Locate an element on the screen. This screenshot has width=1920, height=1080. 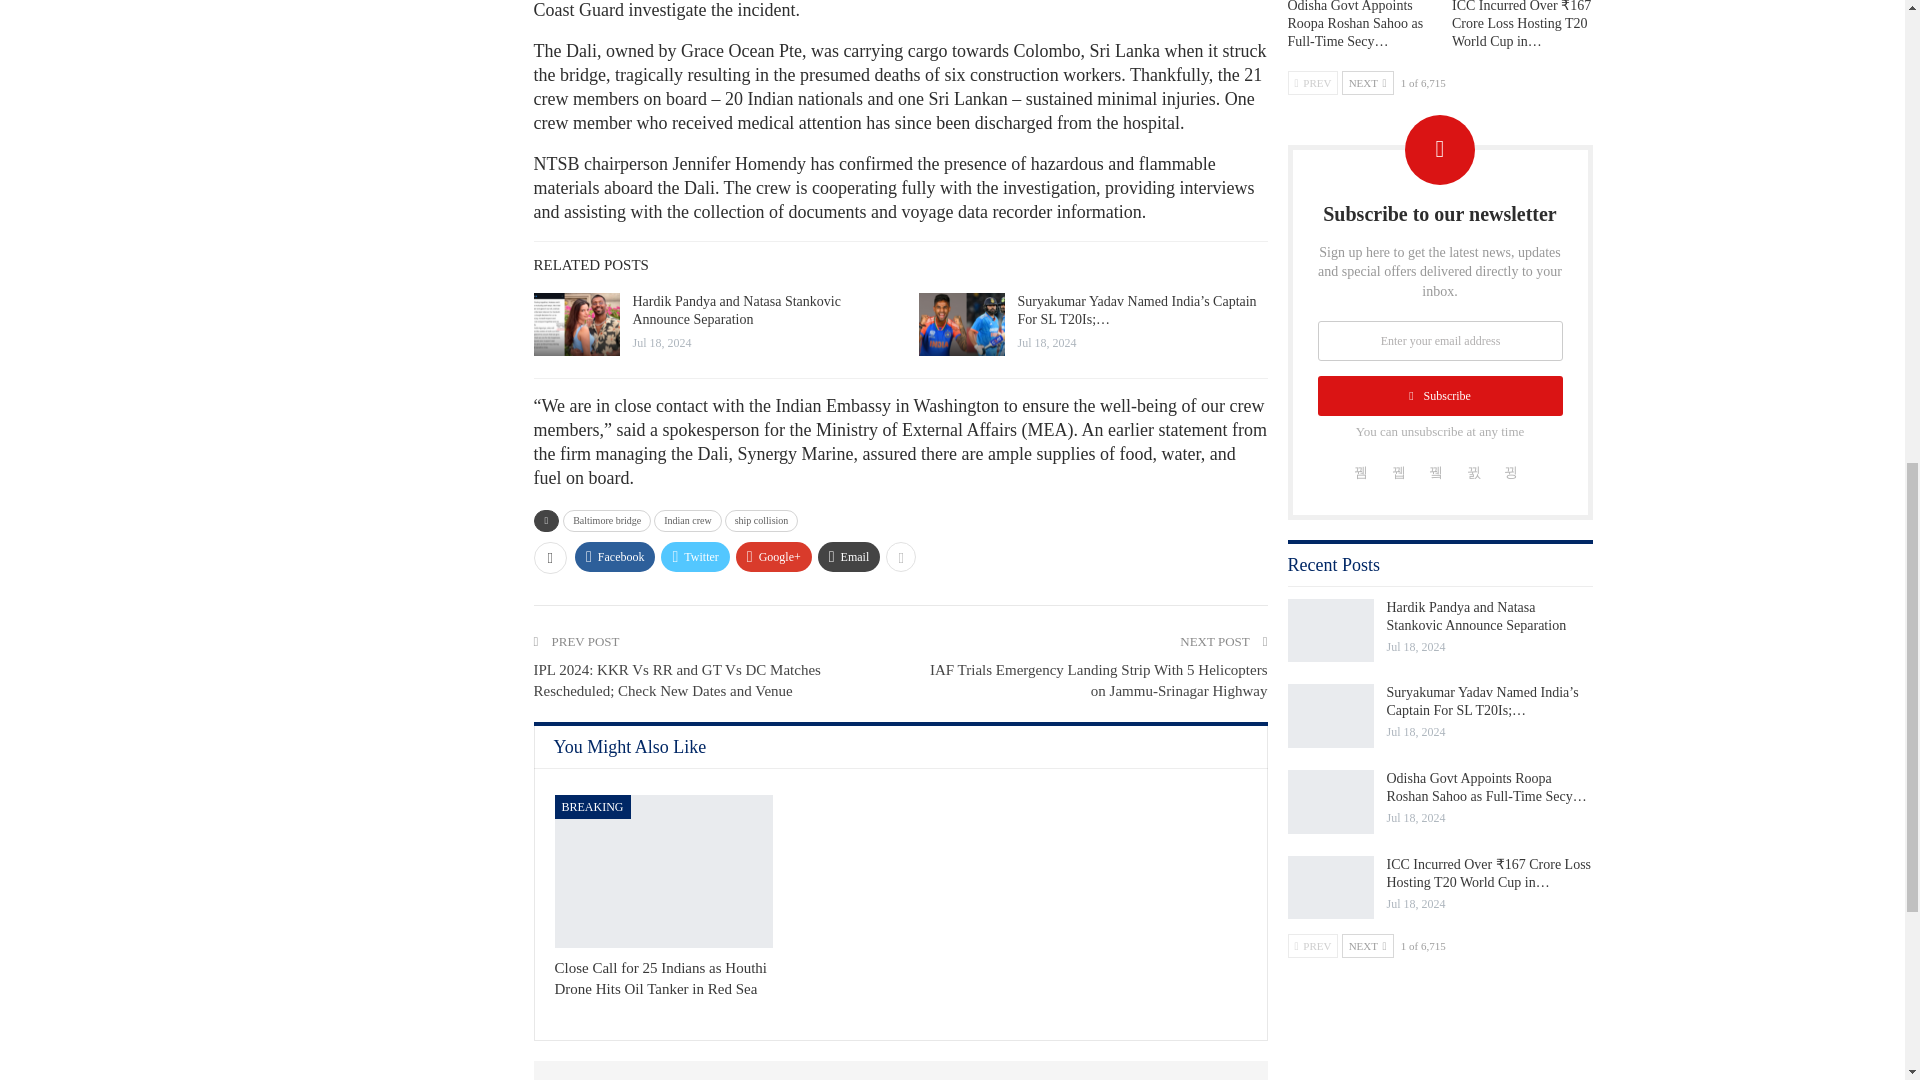
Hardik Pandya and Natasa Stankovic Announce Separation is located at coordinates (576, 324).